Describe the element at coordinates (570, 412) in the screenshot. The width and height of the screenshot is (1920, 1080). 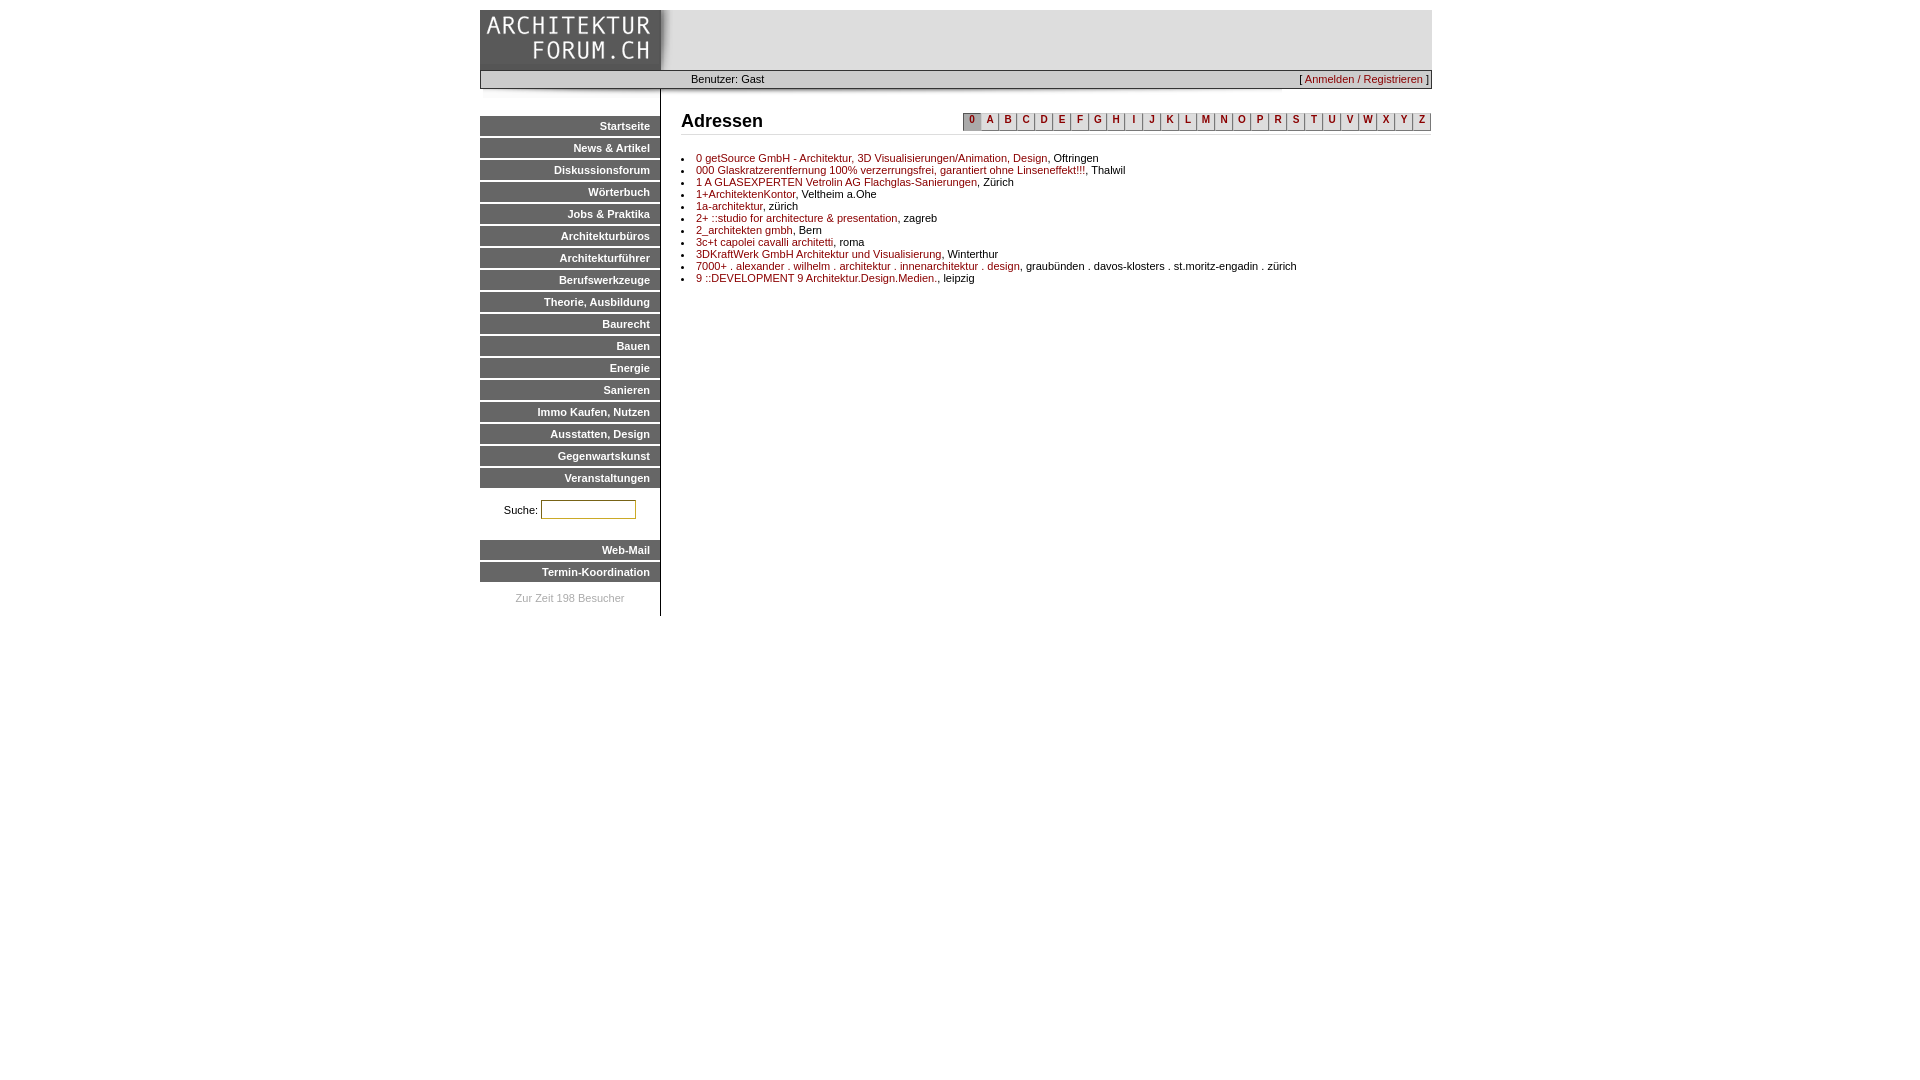
I see `Immo Kaufen, Nutzen` at that location.